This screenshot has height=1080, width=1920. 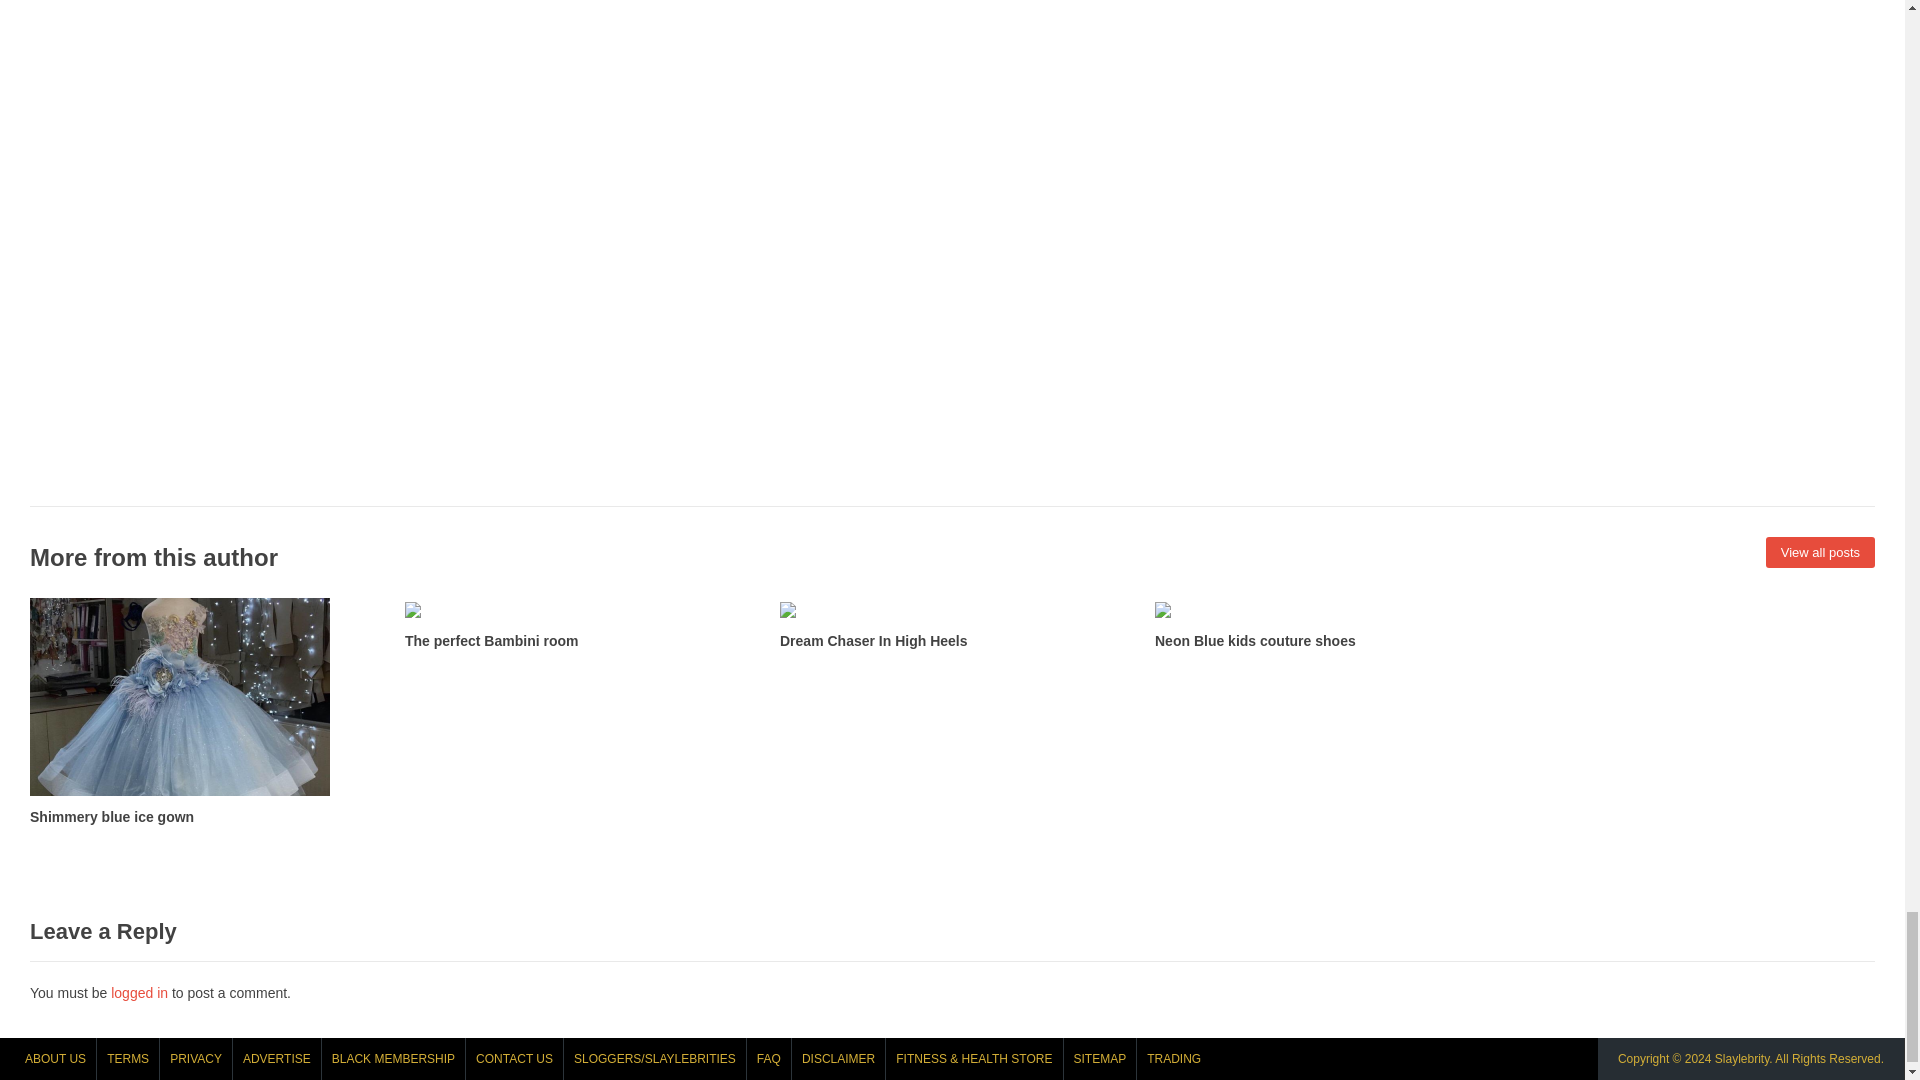 I want to click on Dream Chaser In High Heels, so click(x=952, y=625).